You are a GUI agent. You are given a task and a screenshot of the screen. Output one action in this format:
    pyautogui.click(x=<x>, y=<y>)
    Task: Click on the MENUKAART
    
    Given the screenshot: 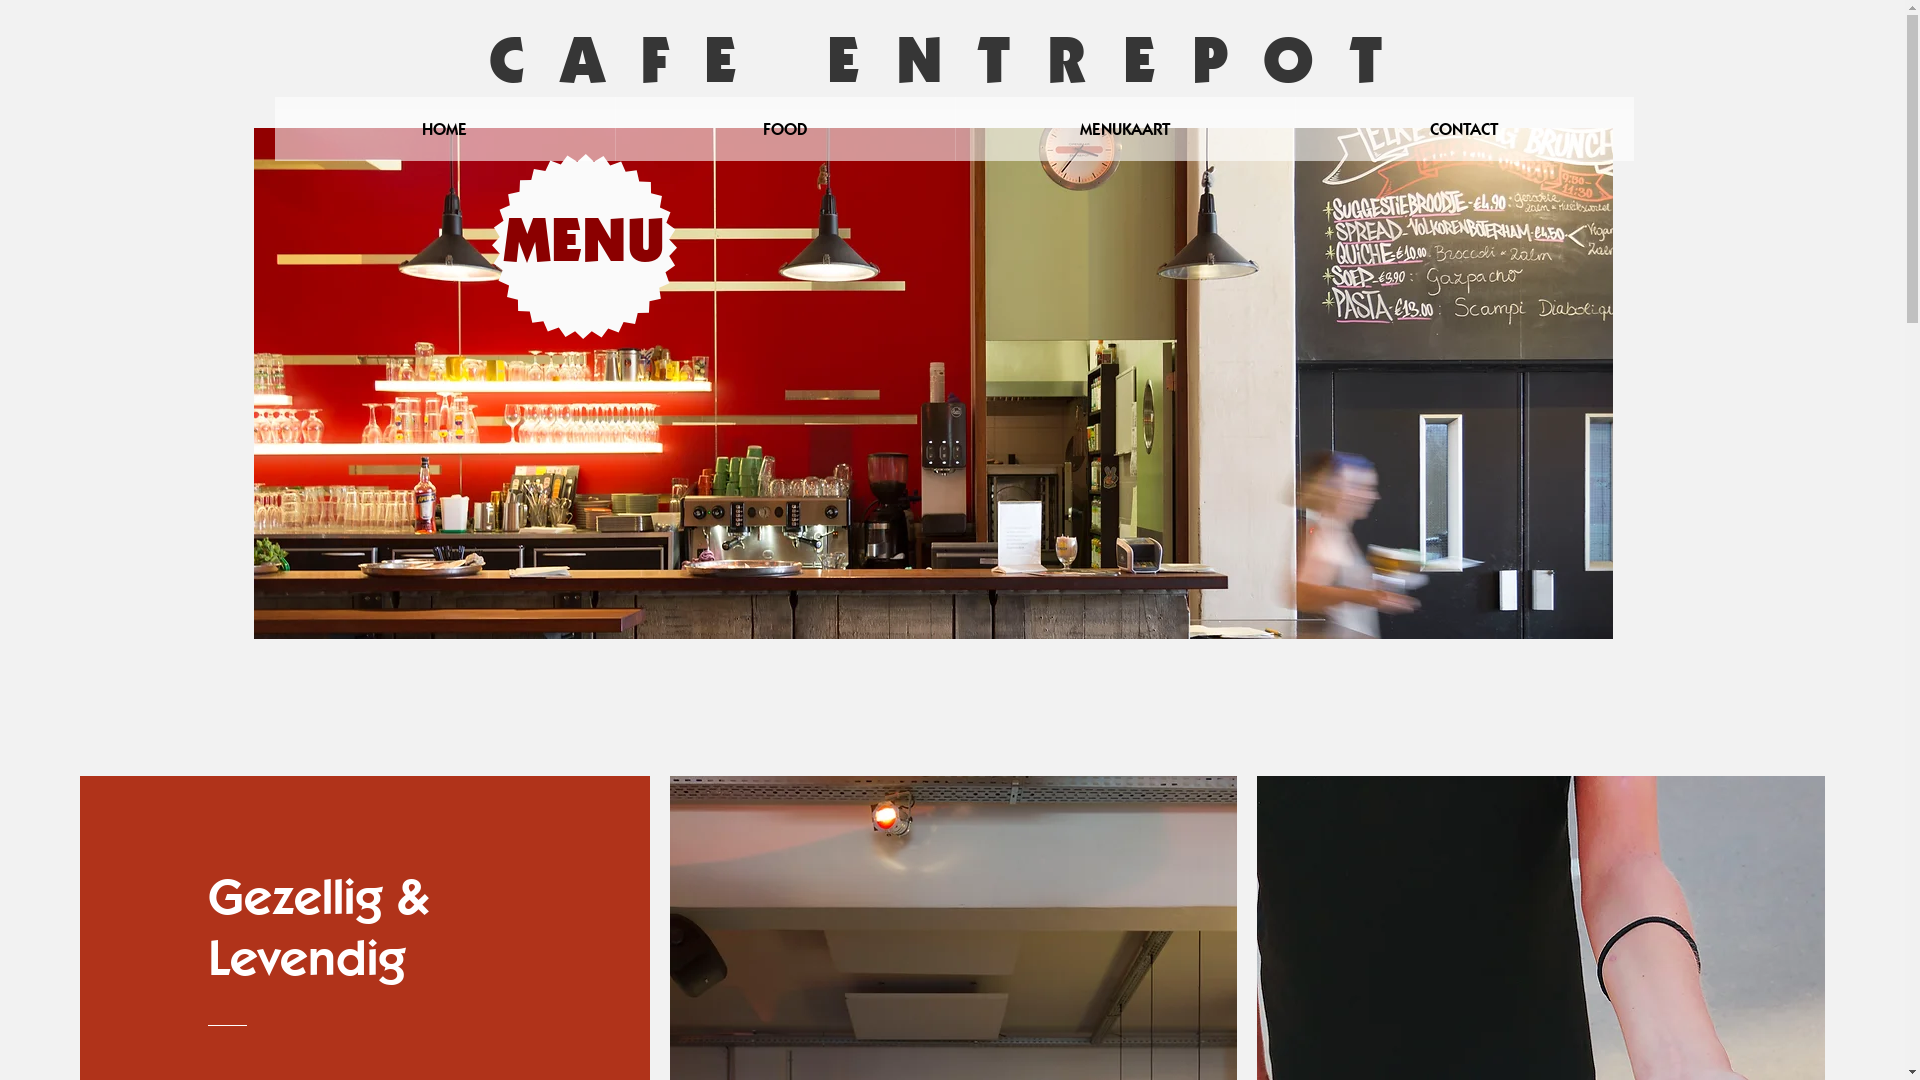 What is the action you would take?
    pyautogui.click(x=1124, y=129)
    